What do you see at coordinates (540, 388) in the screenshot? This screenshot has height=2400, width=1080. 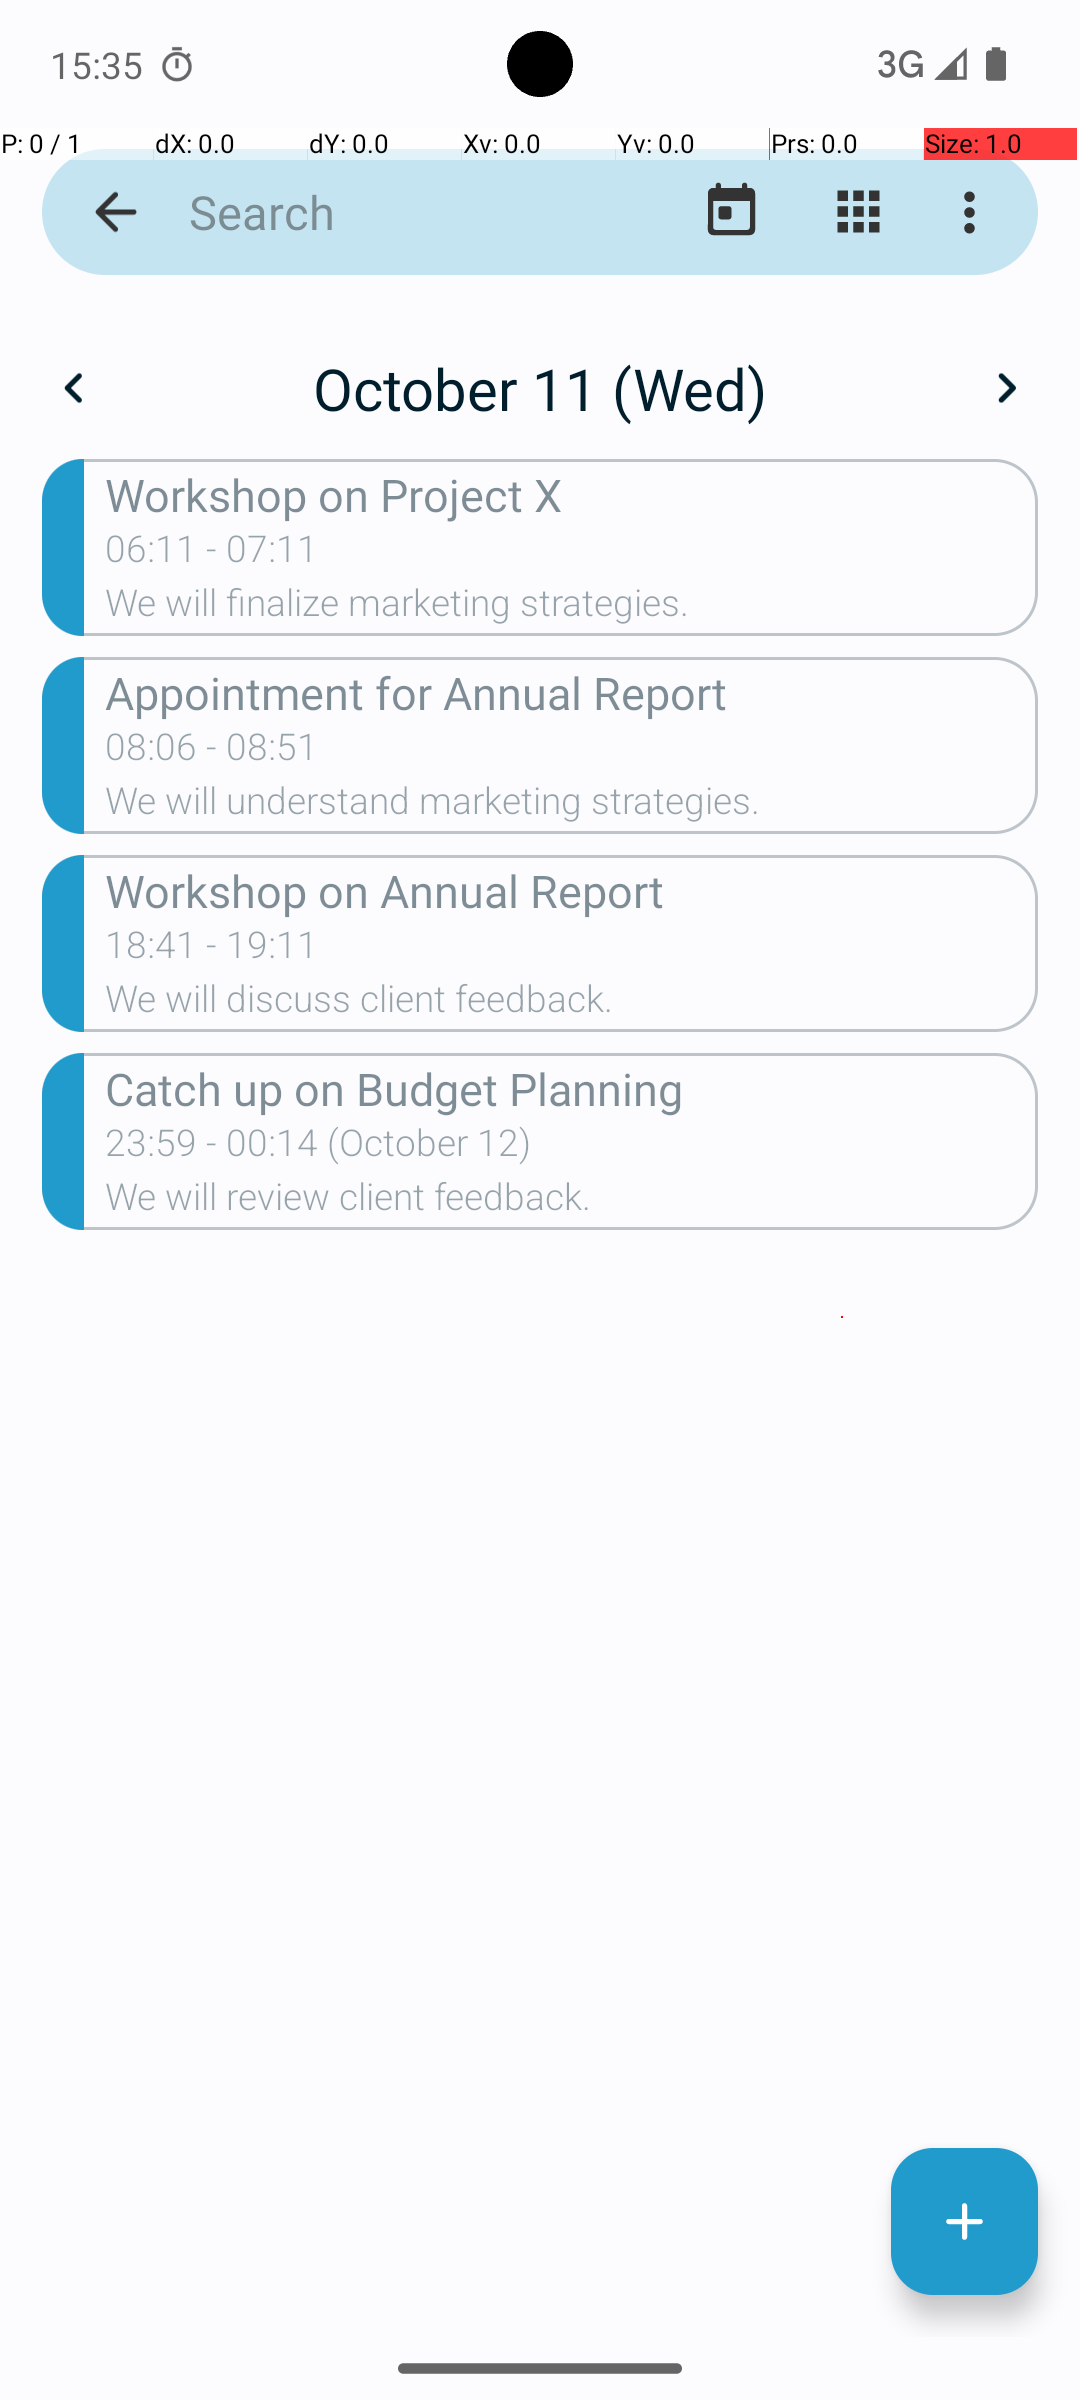 I see `October 11 (Wed)` at bounding box center [540, 388].